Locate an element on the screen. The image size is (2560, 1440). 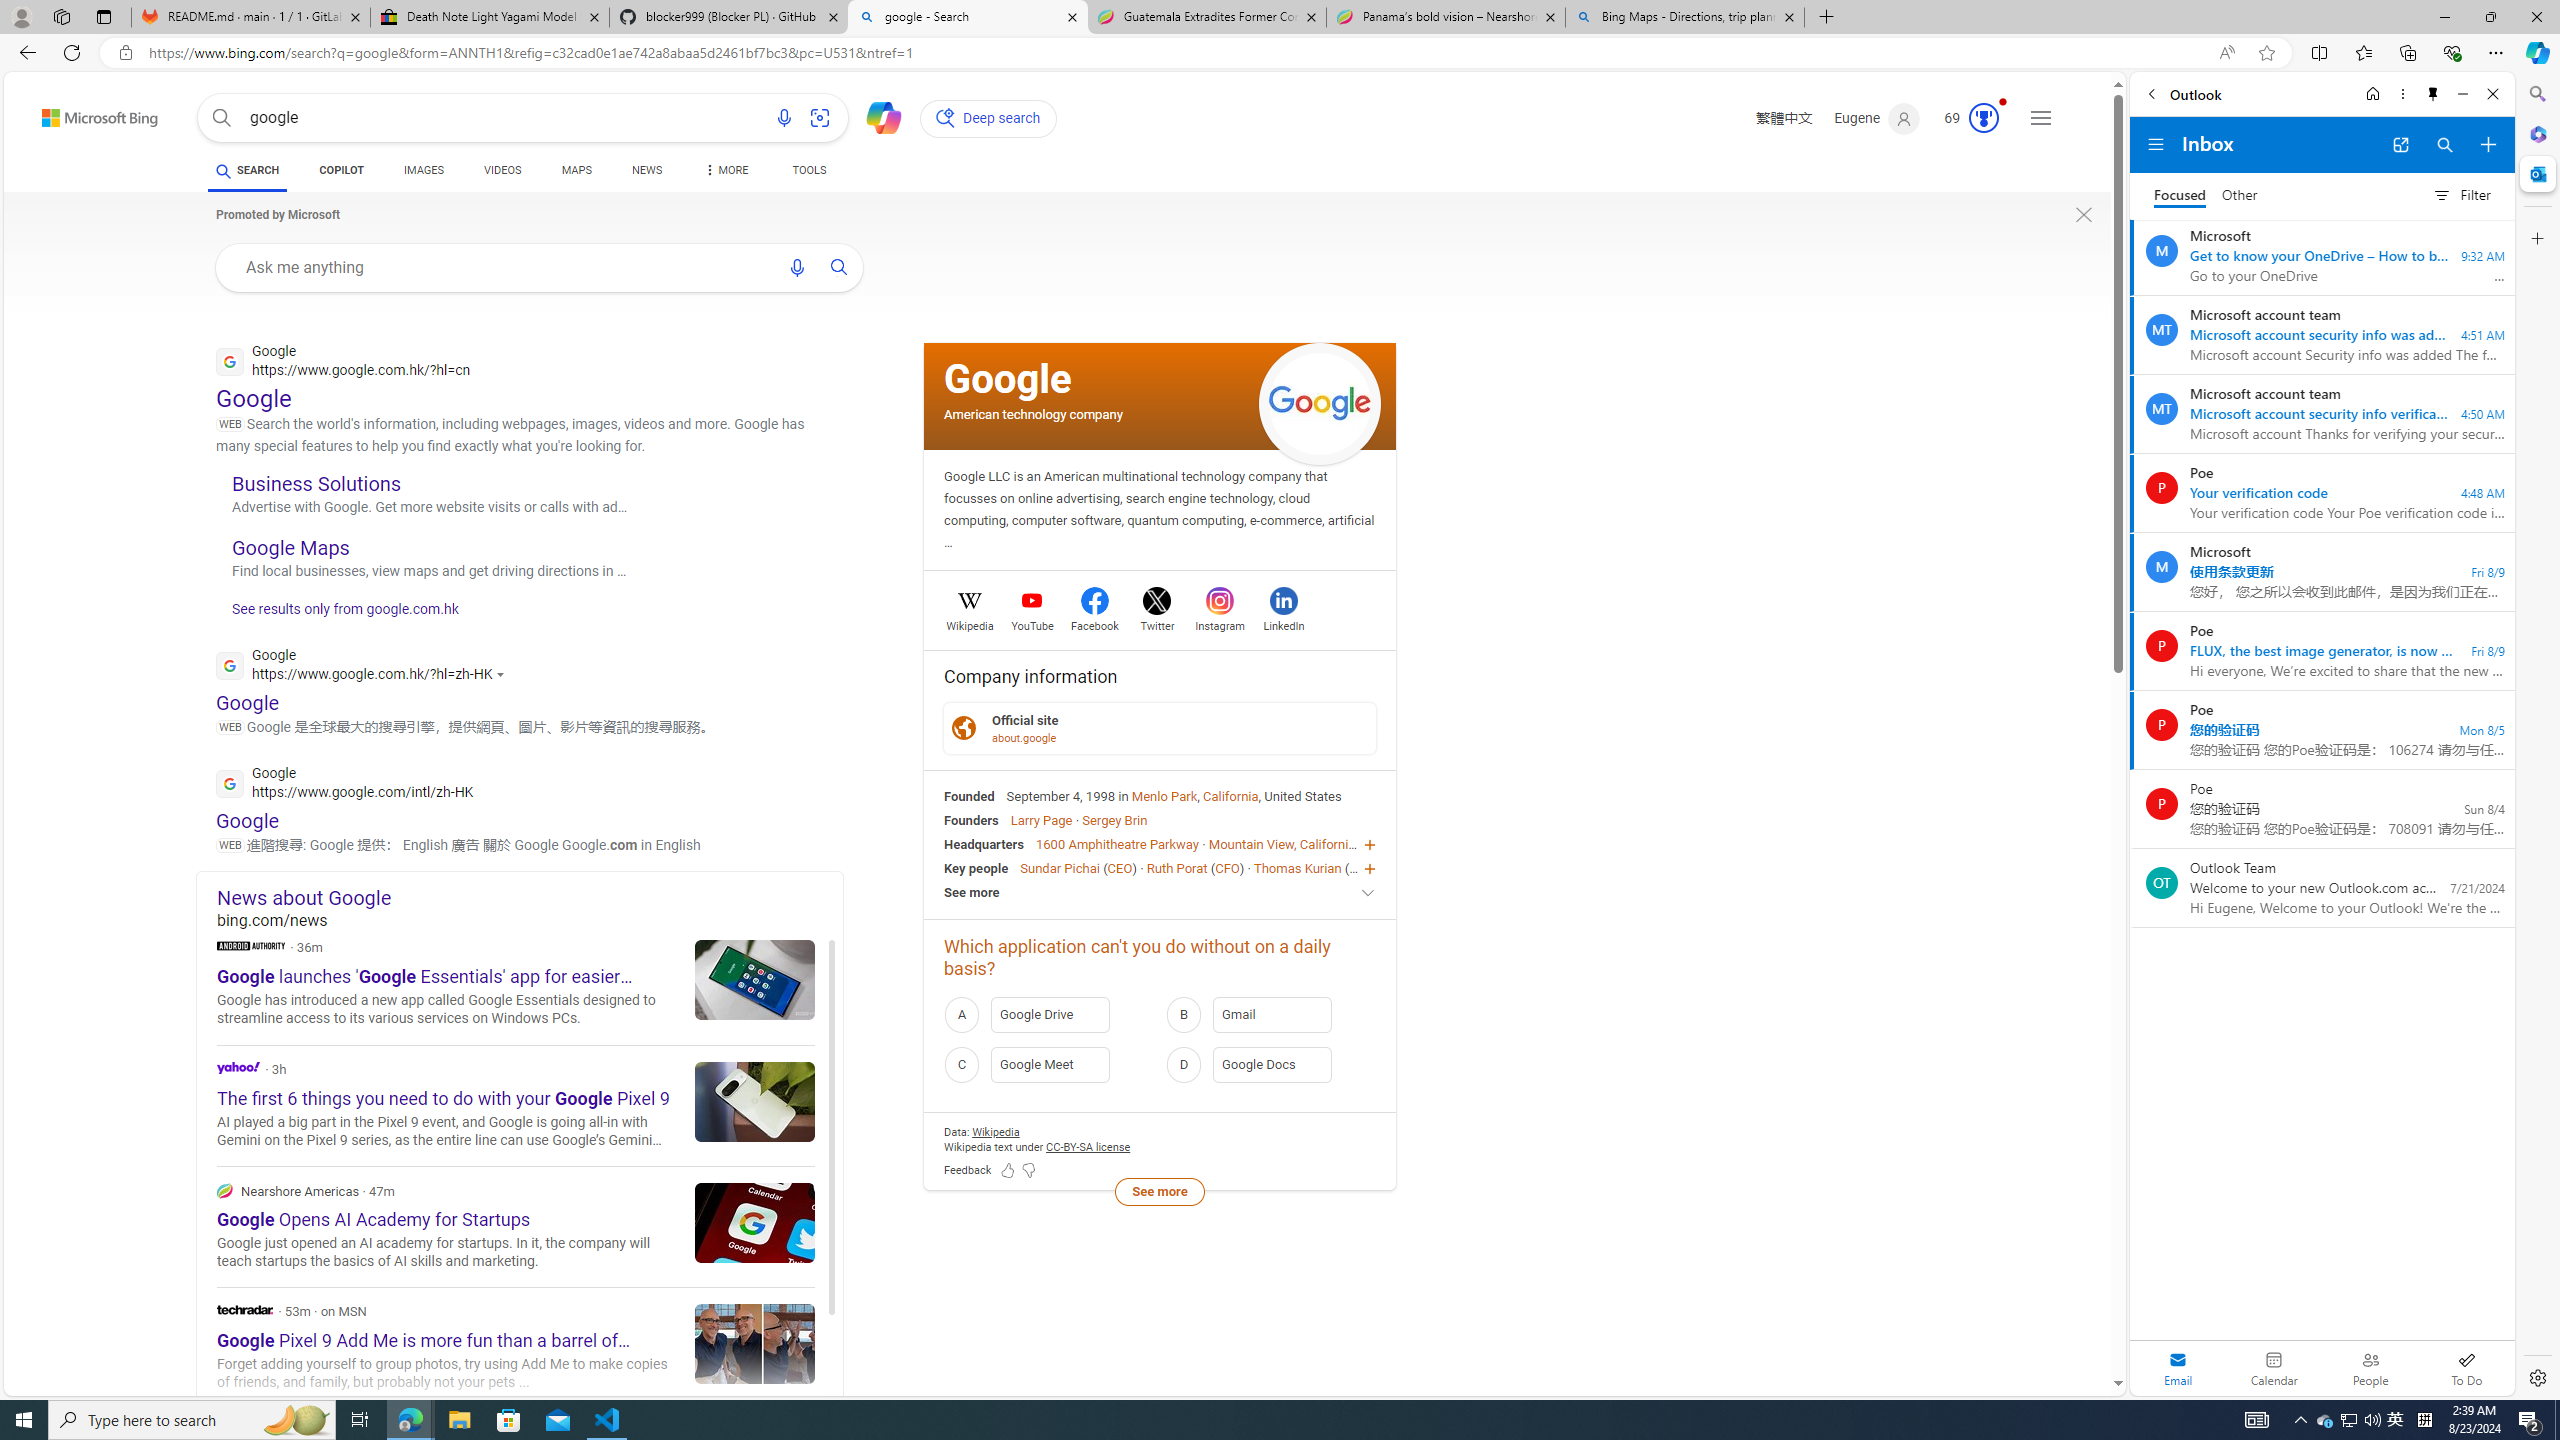
B Gmail is located at coordinates (1270, 1014).